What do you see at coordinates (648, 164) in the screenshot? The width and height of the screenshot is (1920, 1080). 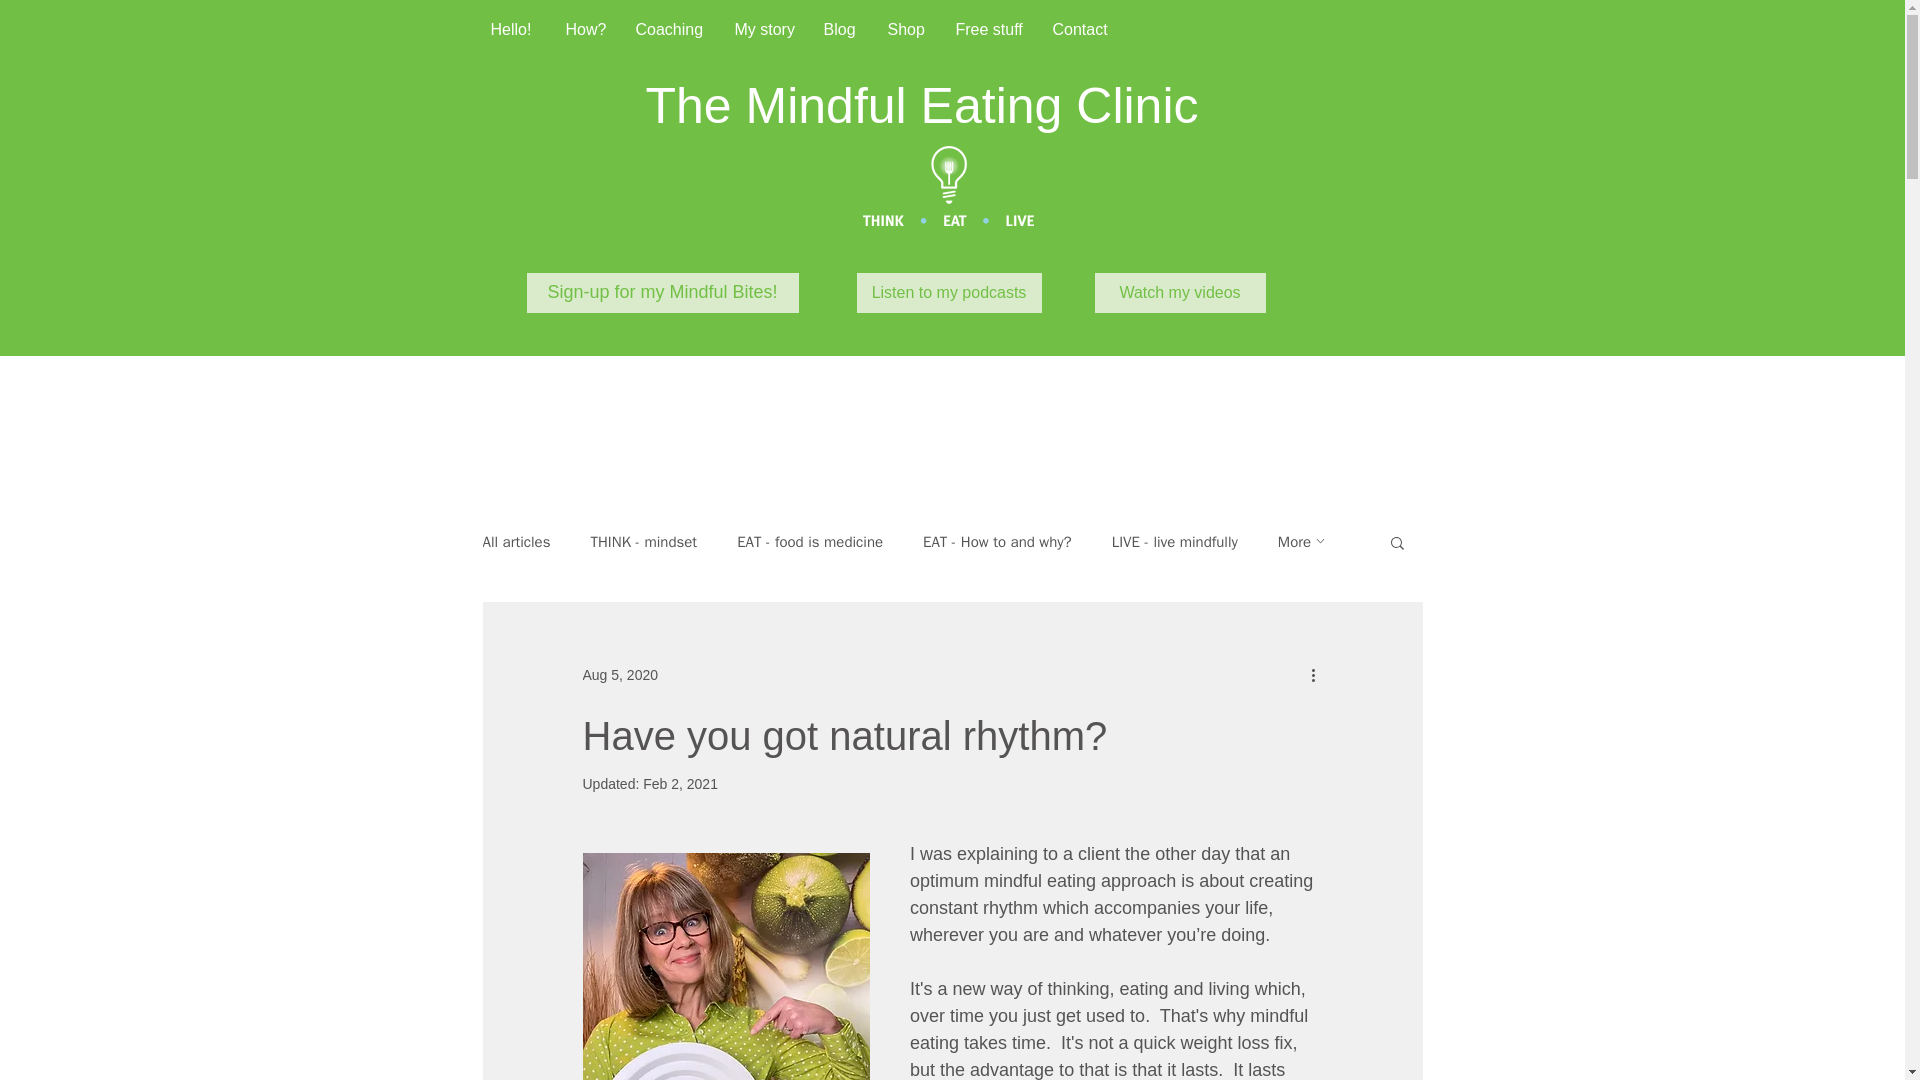 I see `Embedded Content` at bounding box center [648, 164].